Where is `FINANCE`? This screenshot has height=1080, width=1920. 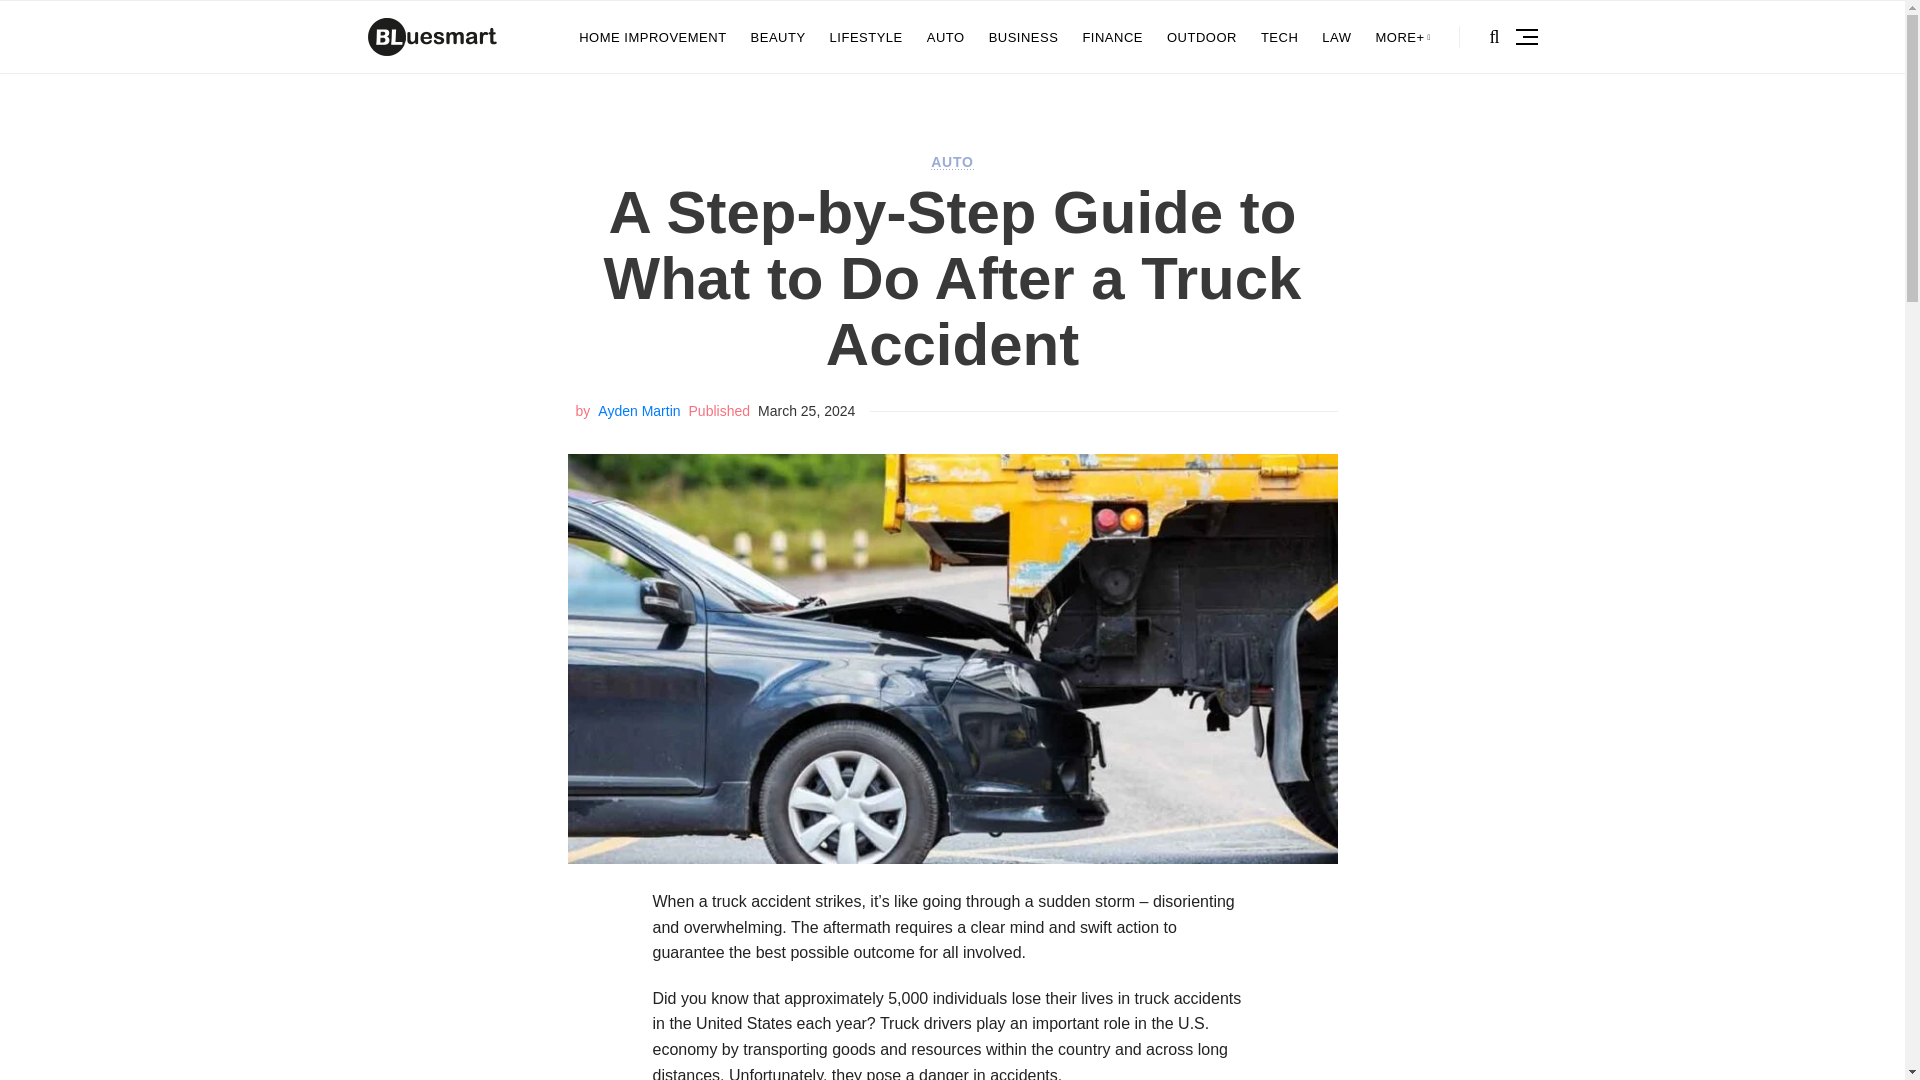 FINANCE is located at coordinates (1112, 37).